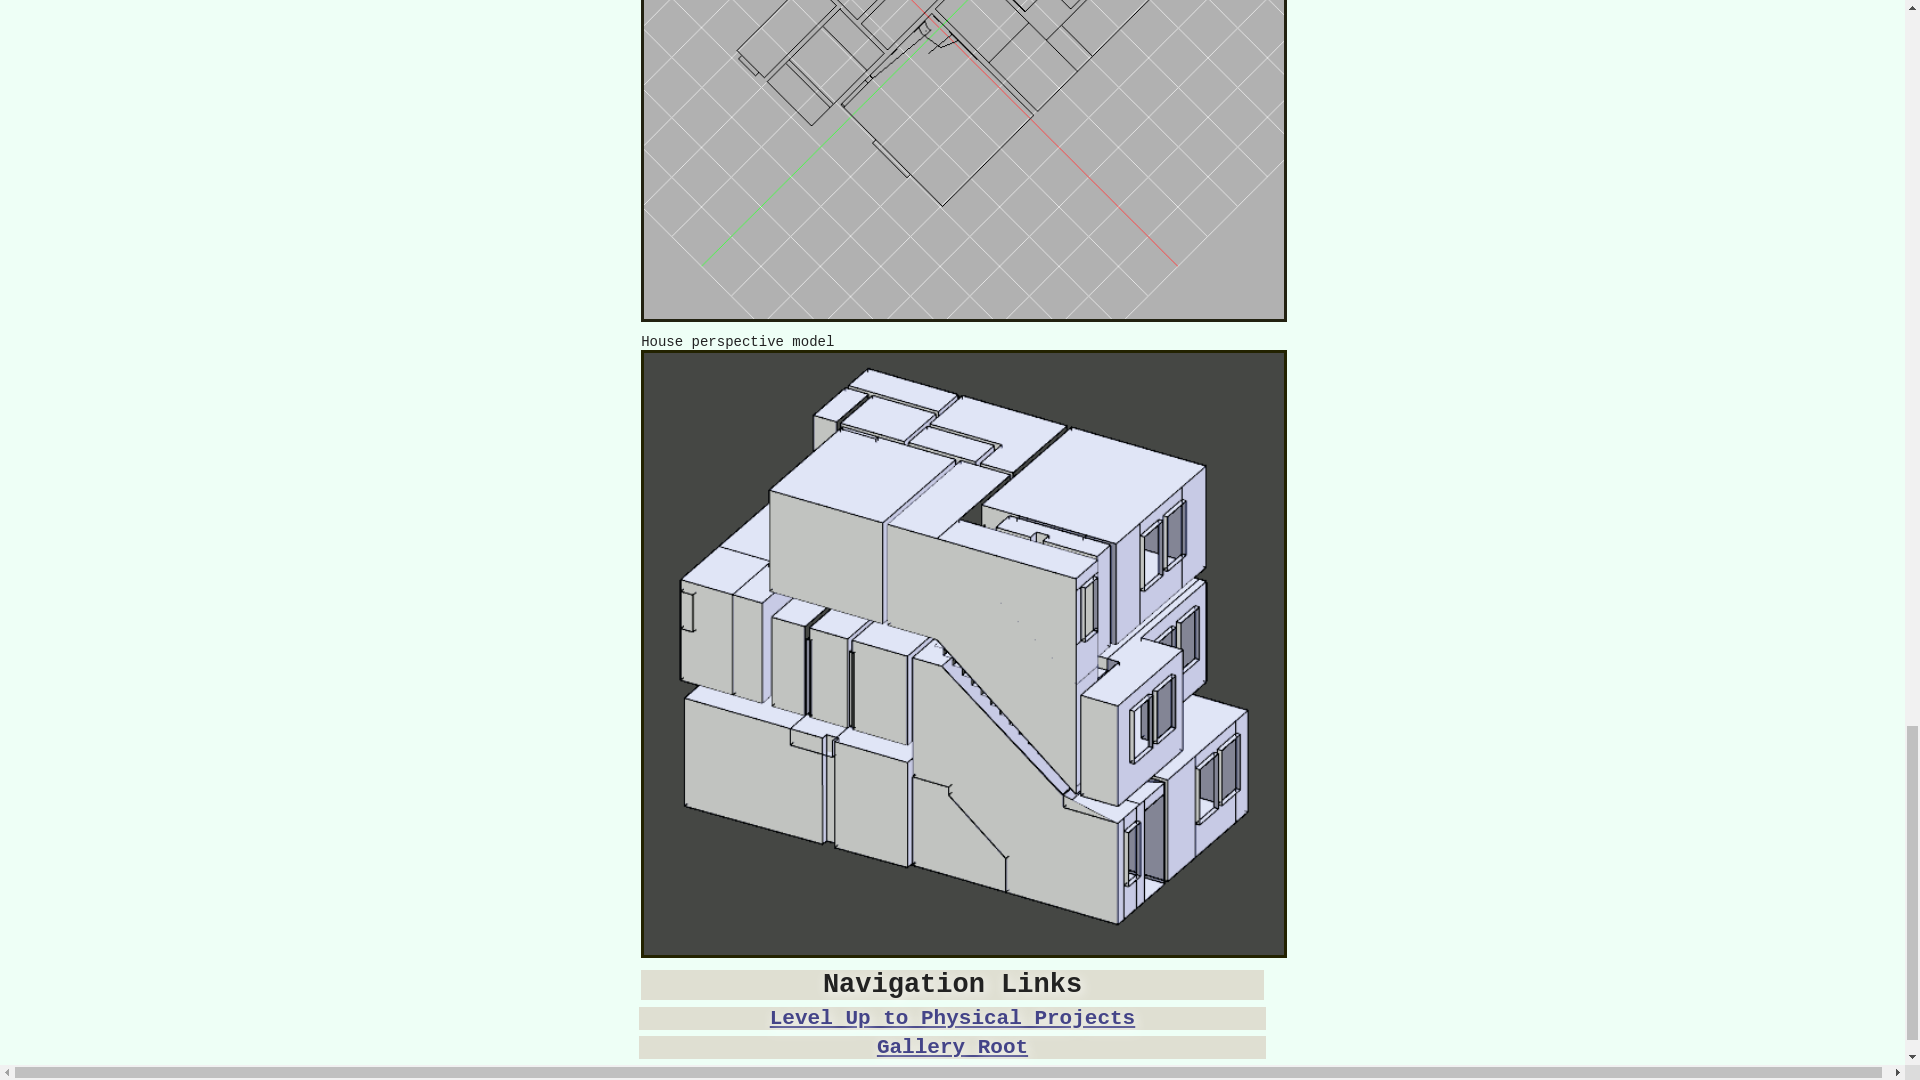 This screenshot has height=1080, width=1920. Describe the element at coordinates (964, 160) in the screenshot. I see `Floorplan, lvl 3` at that location.